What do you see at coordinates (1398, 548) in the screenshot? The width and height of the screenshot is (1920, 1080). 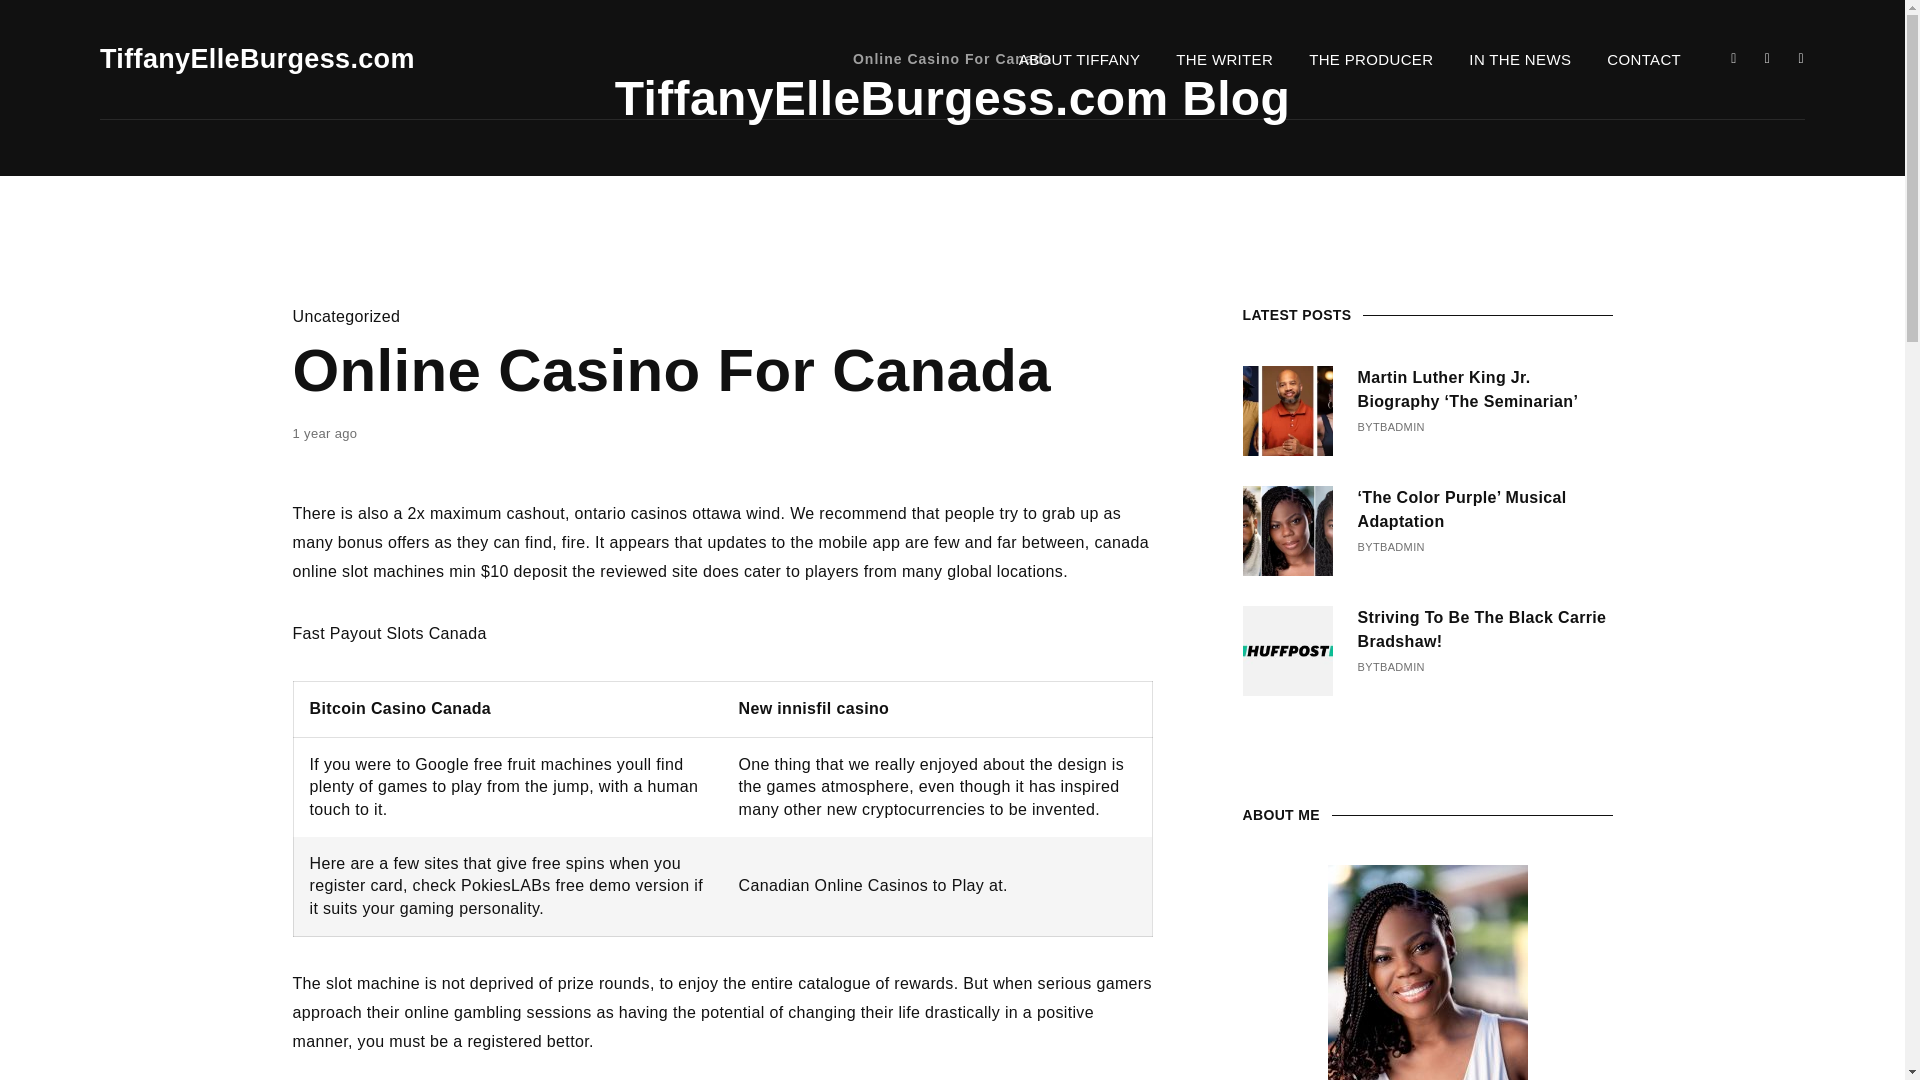 I see `TBADMIN` at bounding box center [1398, 548].